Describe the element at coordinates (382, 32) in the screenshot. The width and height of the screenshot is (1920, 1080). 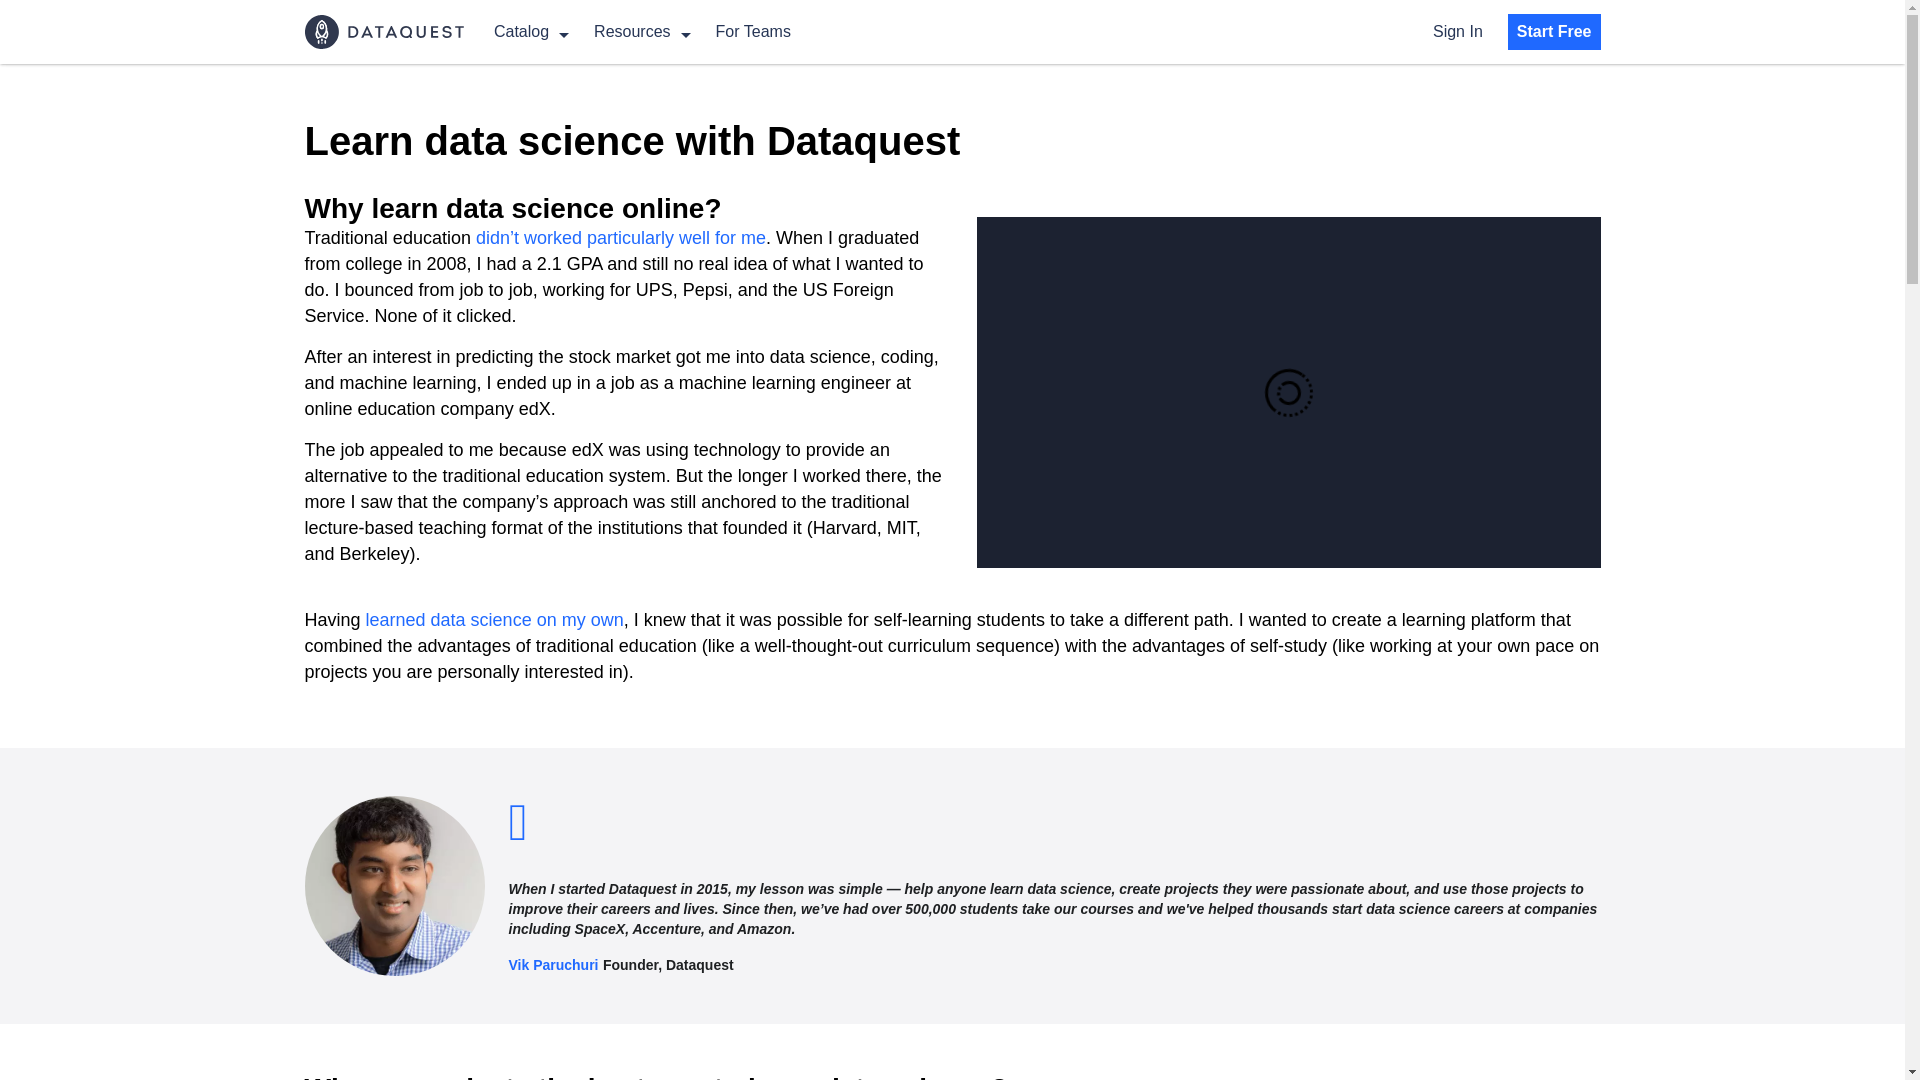
I see `DQ-Logo` at that location.